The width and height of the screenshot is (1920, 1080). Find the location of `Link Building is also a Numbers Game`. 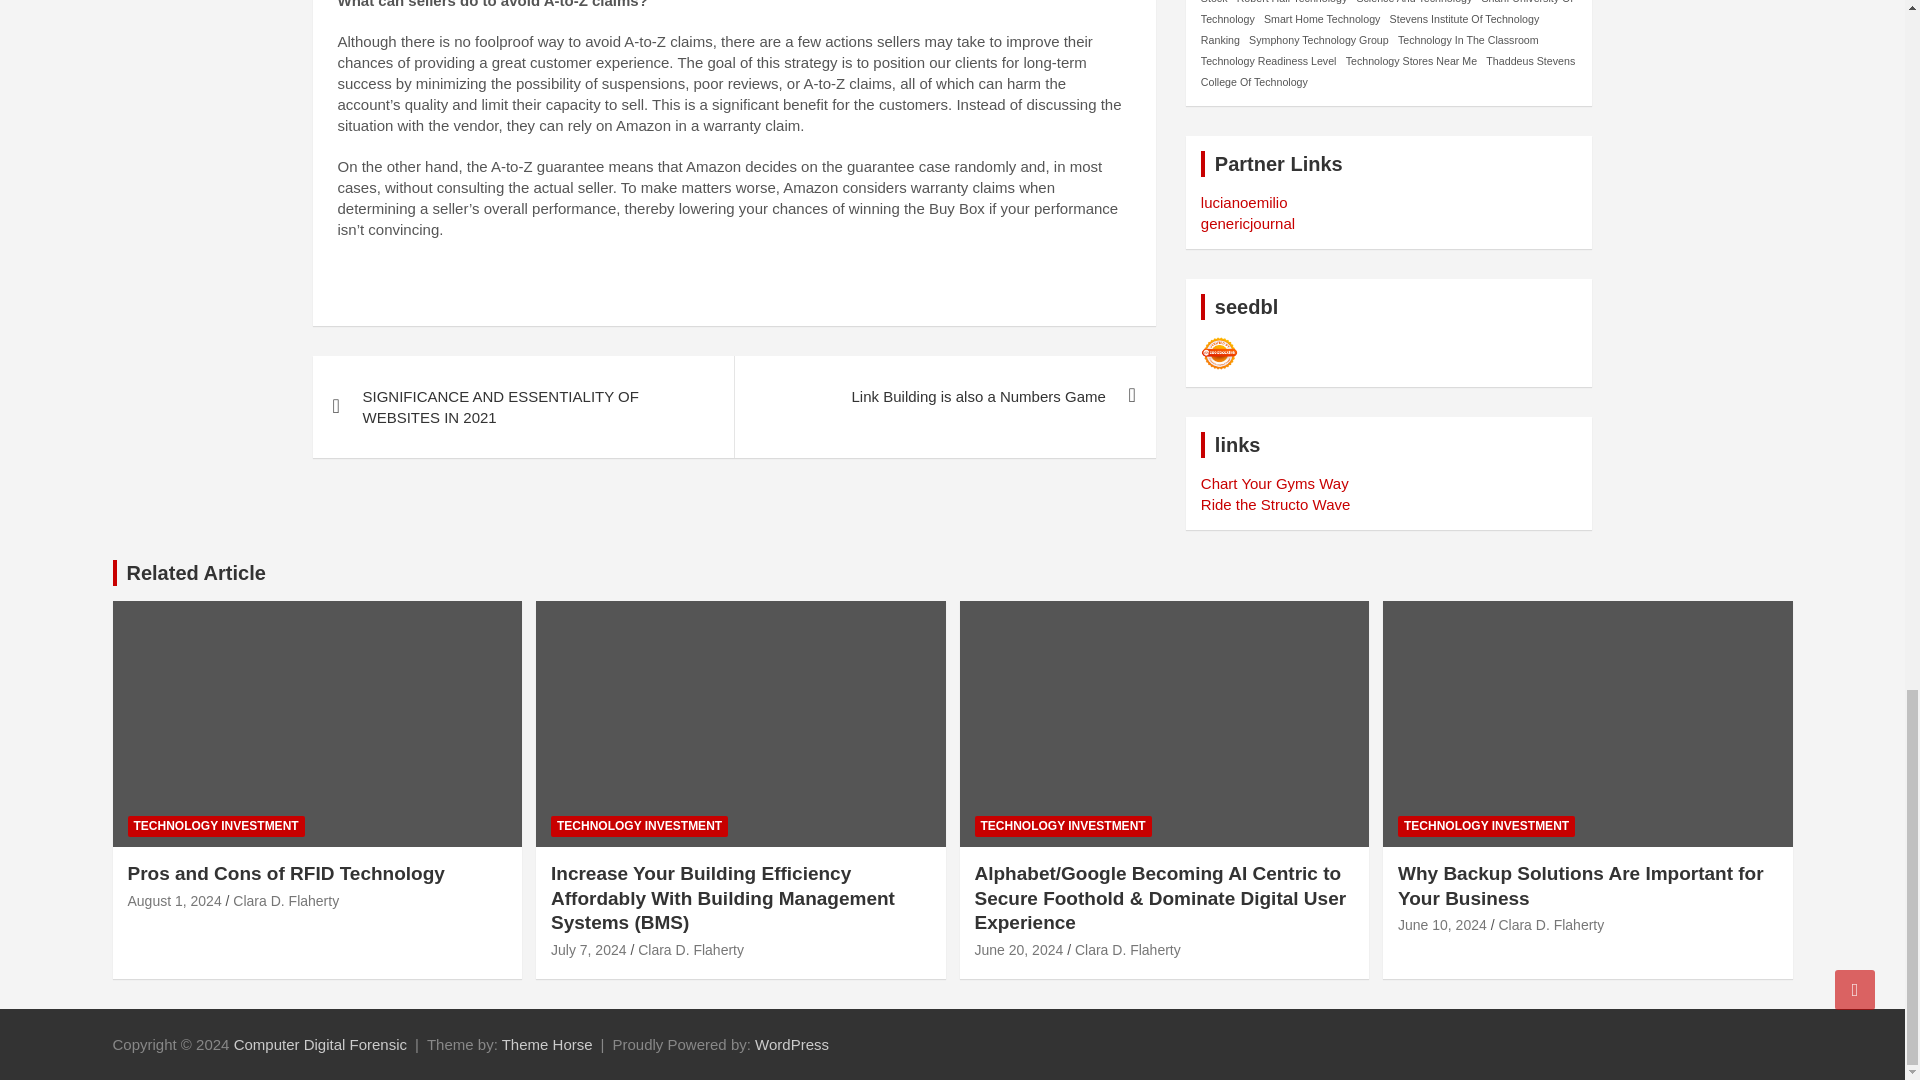

Link Building is also a Numbers Game is located at coordinates (944, 396).